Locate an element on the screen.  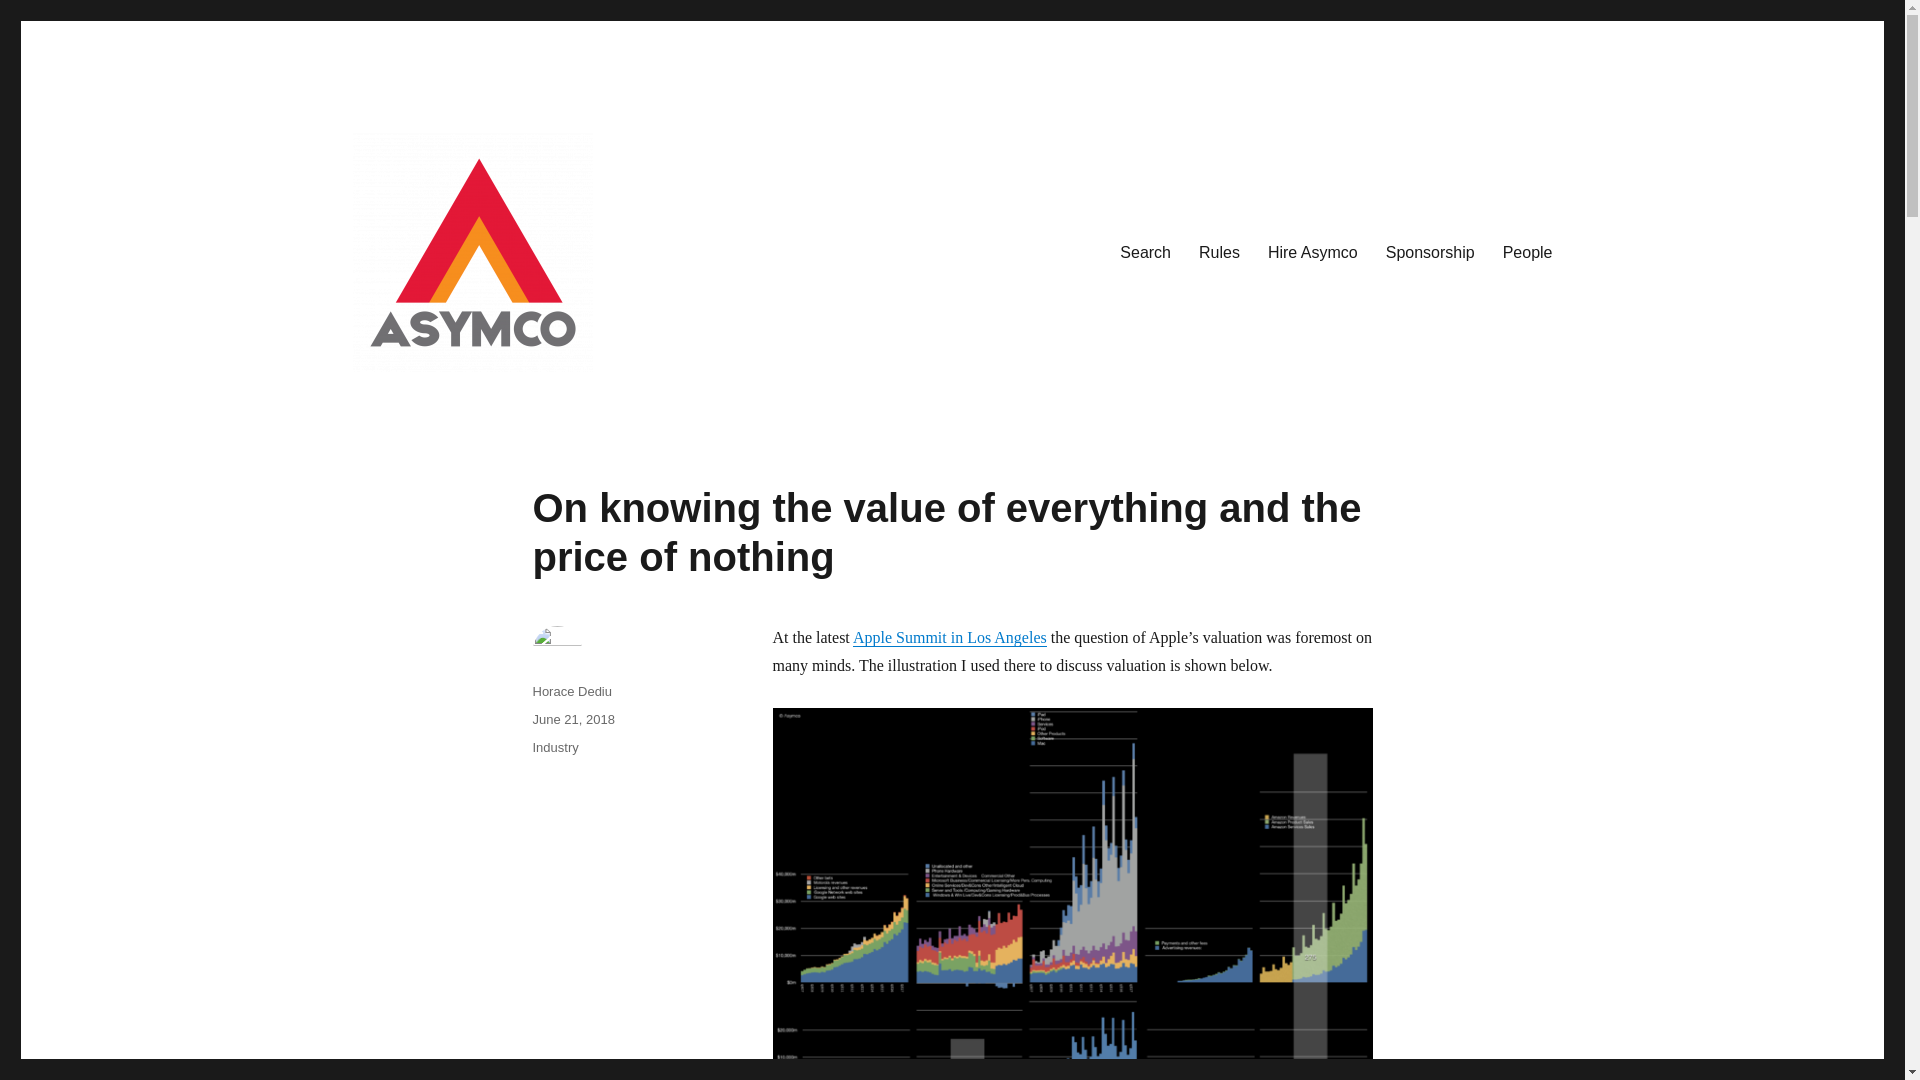
Asymco is located at coordinates (406, 403).